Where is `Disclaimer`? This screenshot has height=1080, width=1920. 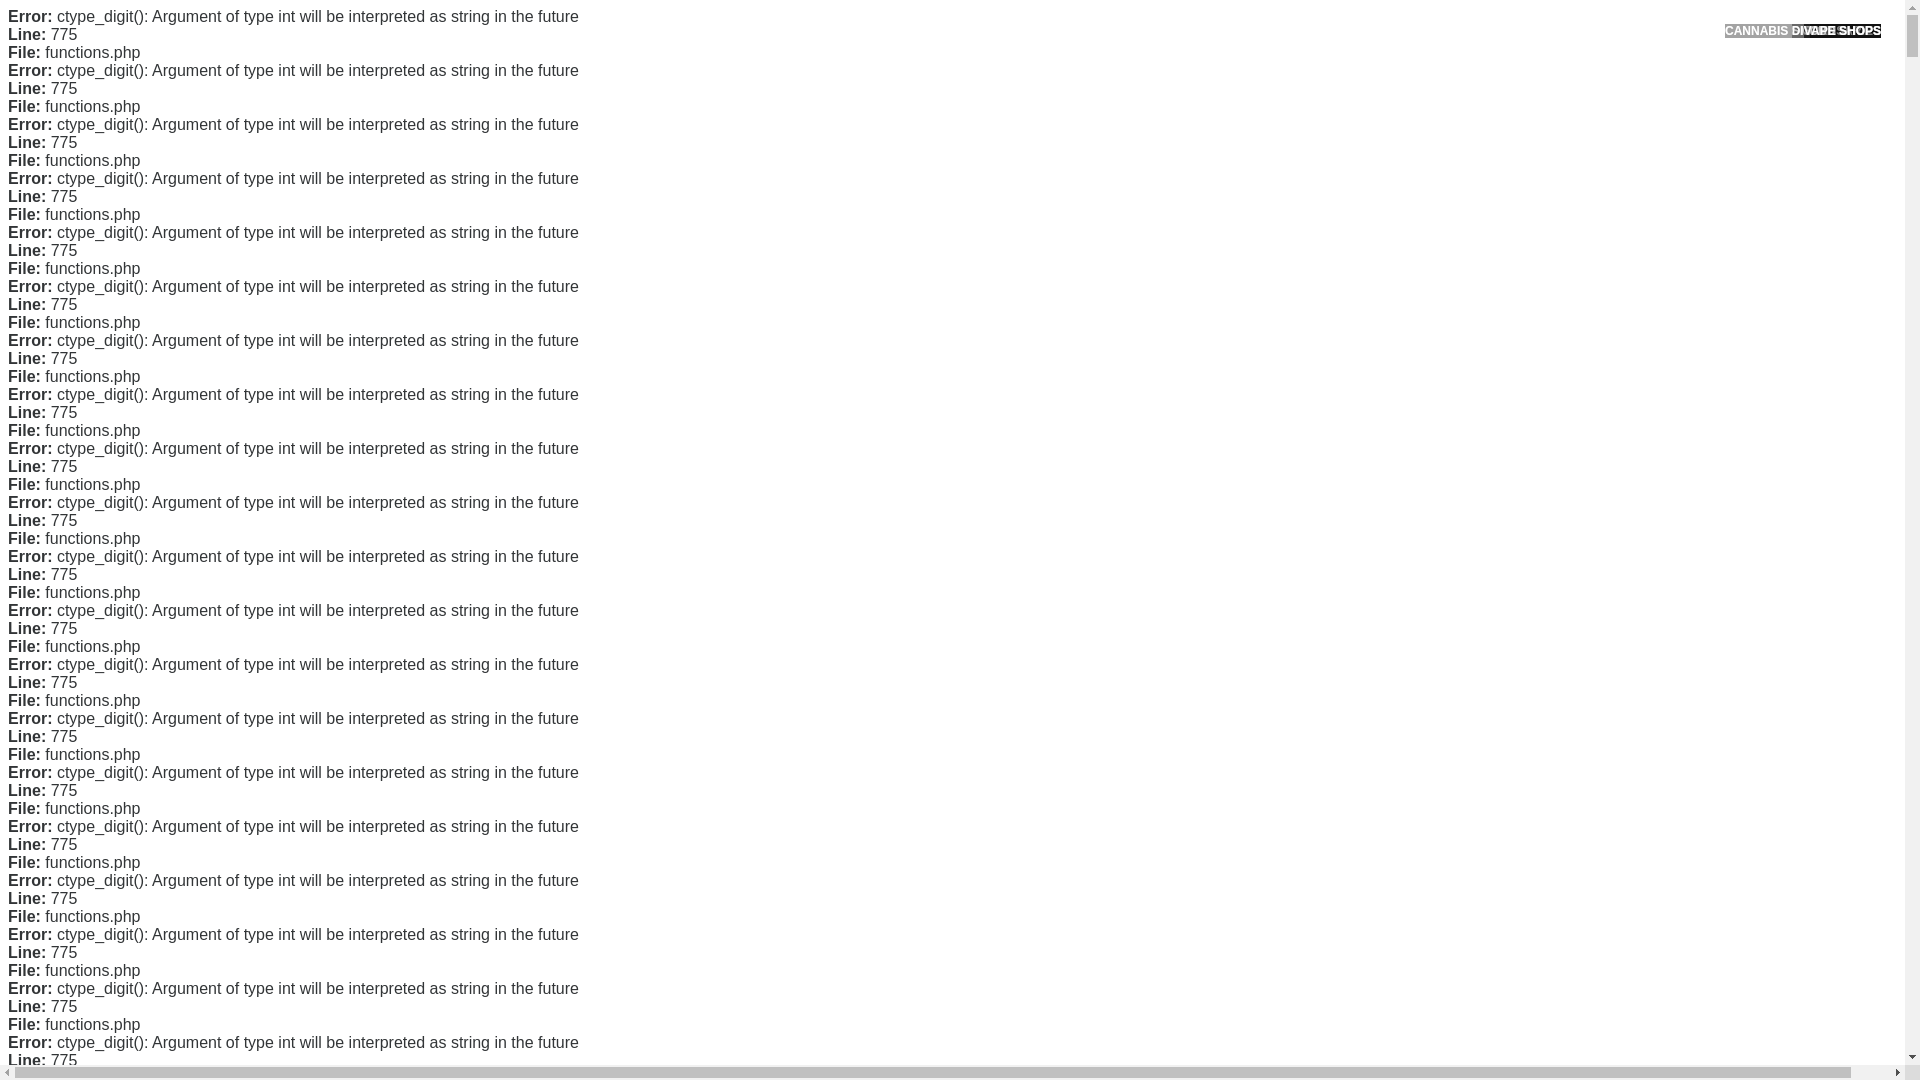
Disclaimer is located at coordinates (1306, 468).